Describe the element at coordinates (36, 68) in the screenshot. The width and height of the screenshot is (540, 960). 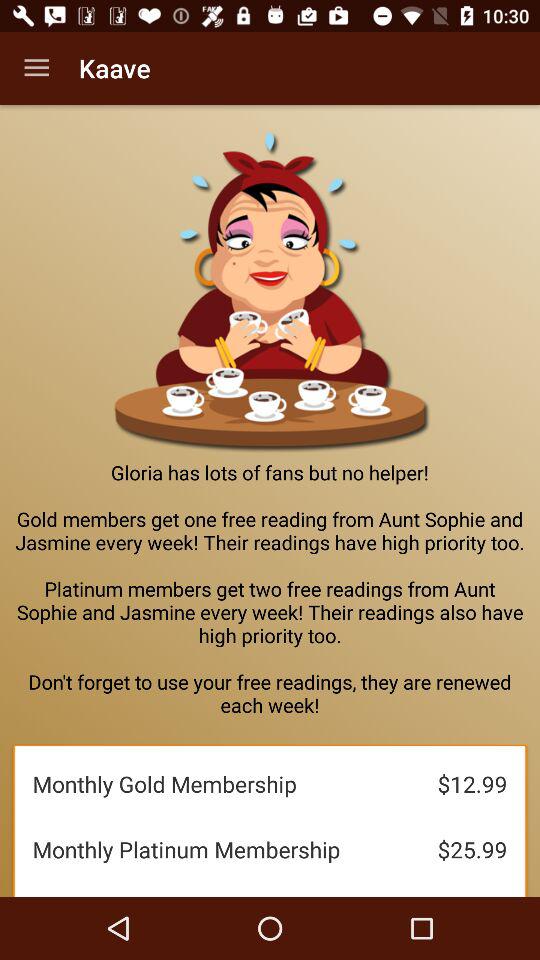
I see `select the icon to the left of the kaave item` at that location.